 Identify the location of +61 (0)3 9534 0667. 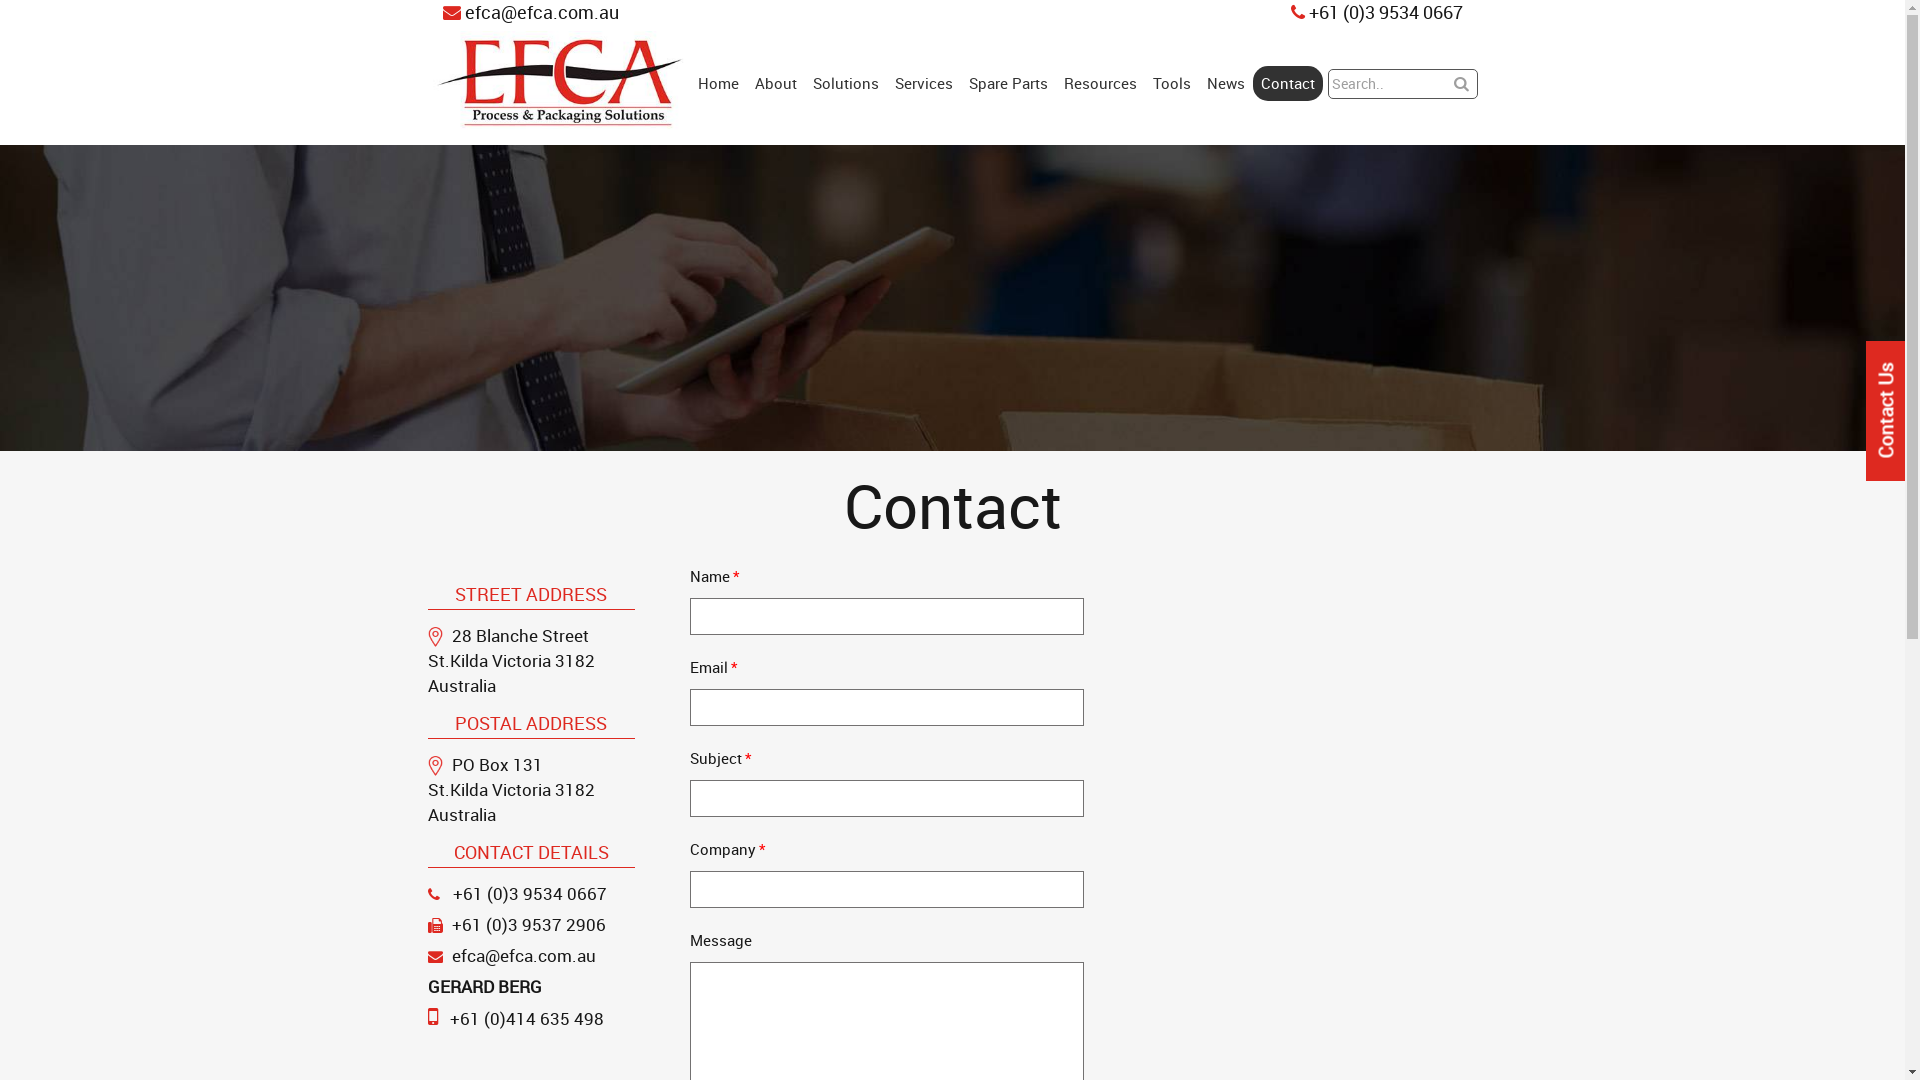
(1376, 13).